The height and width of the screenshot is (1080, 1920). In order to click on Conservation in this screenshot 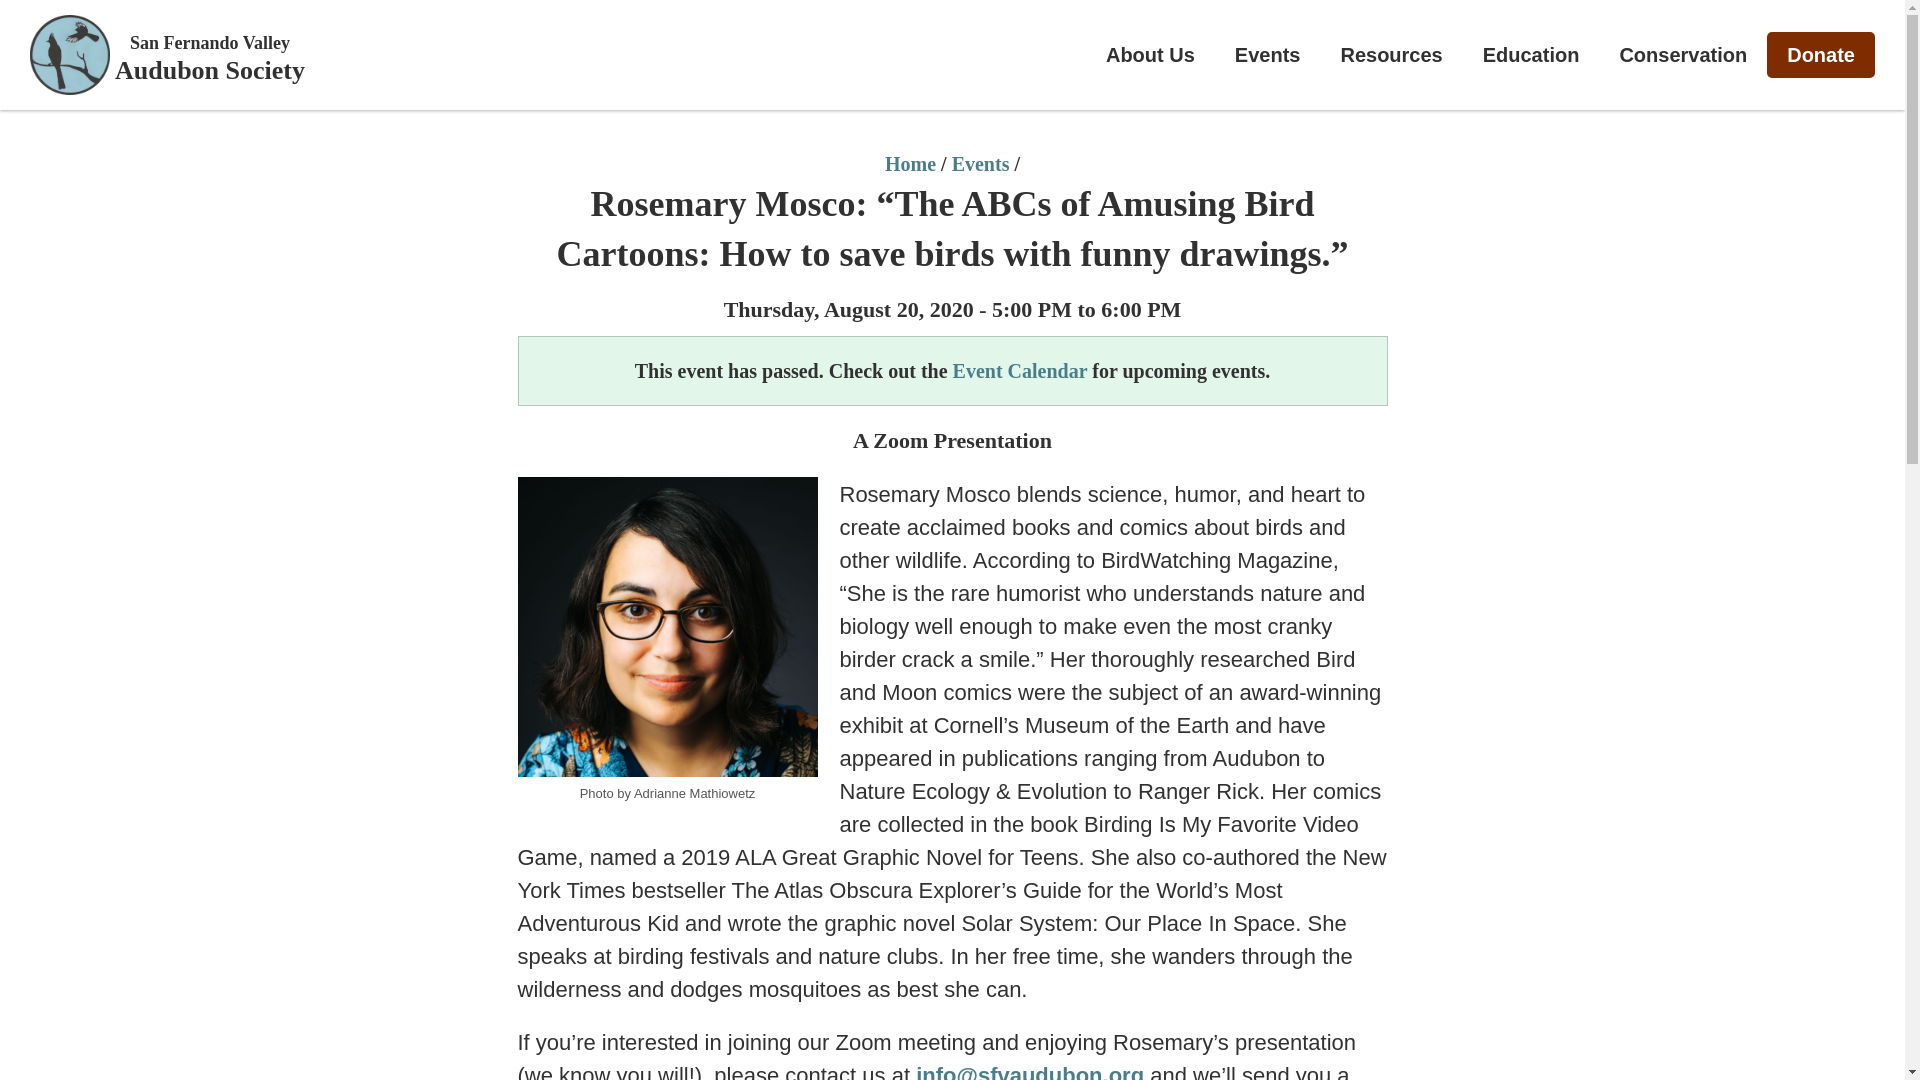, I will do `click(207, 72)`.